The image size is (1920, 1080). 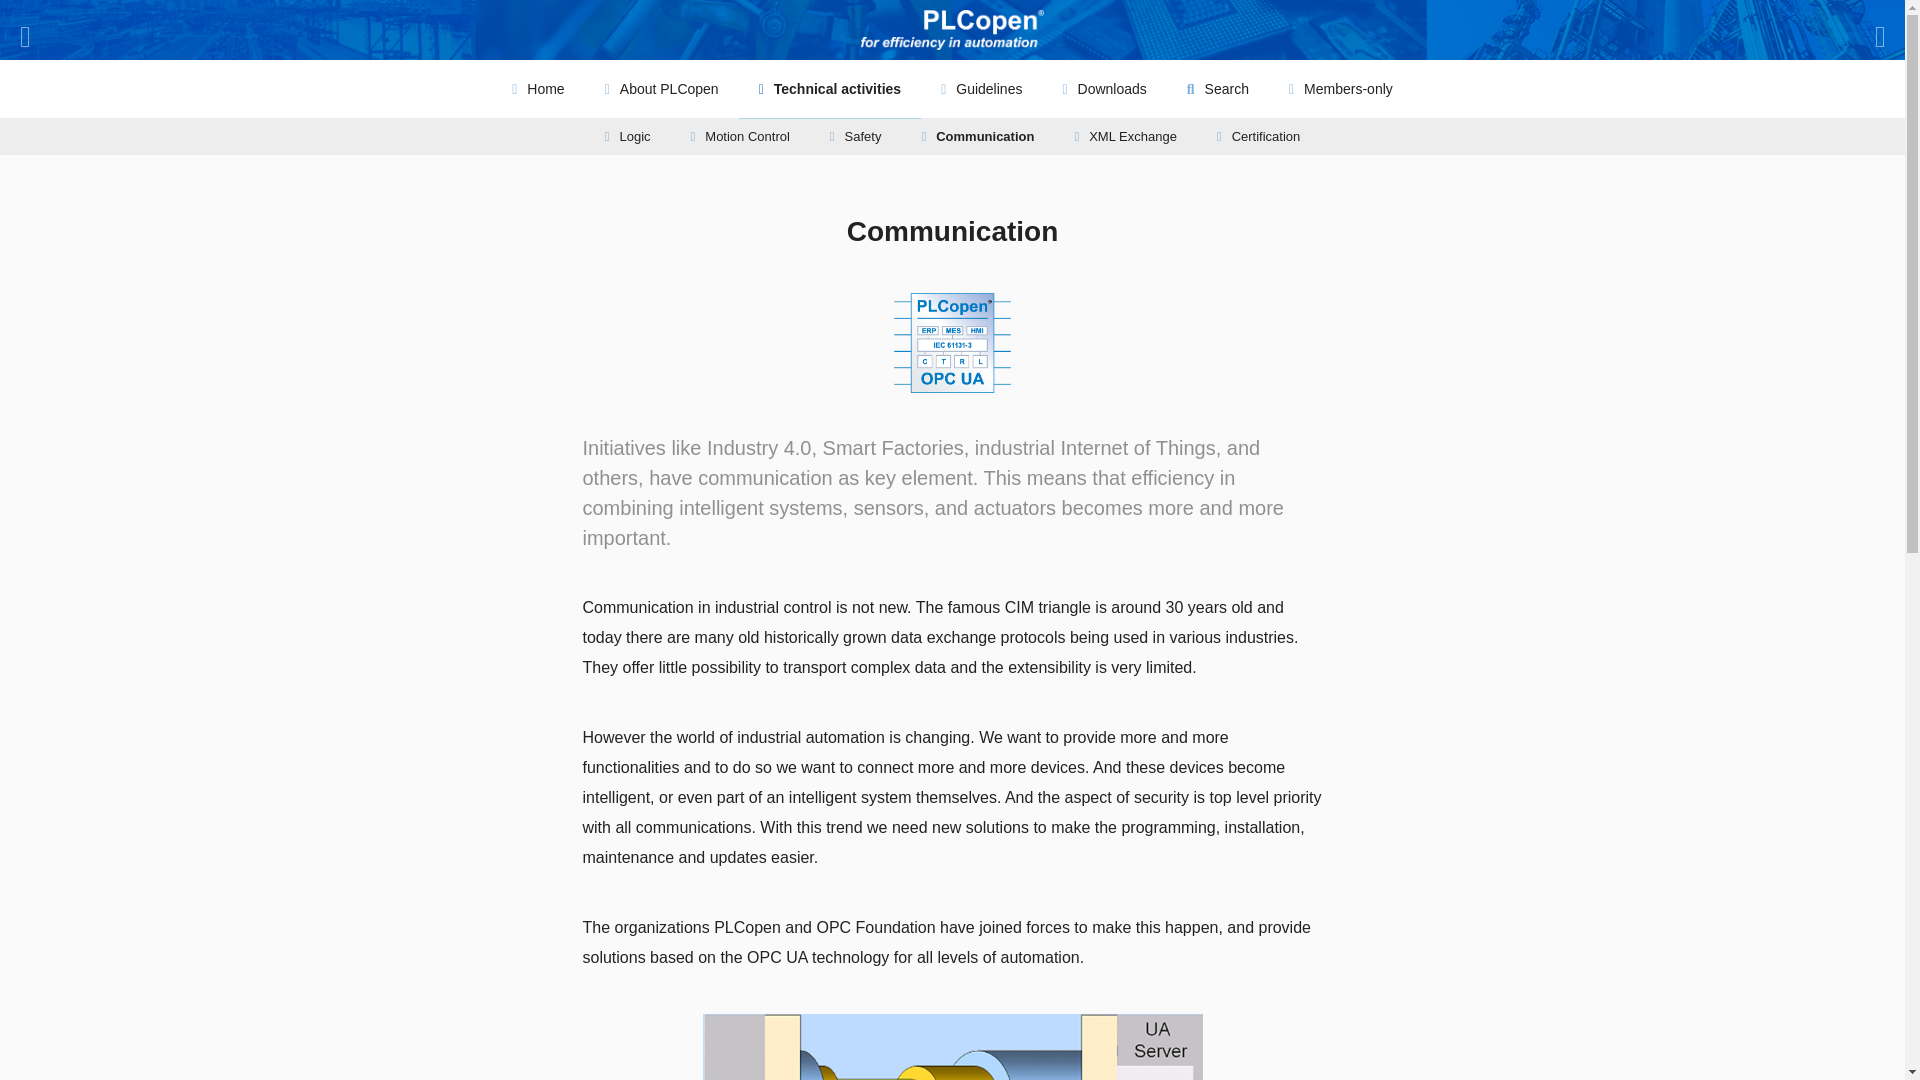 What do you see at coordinates (662, 89) in the screenshot?
I see `About PLCopen` at bounding box center [662, 89].